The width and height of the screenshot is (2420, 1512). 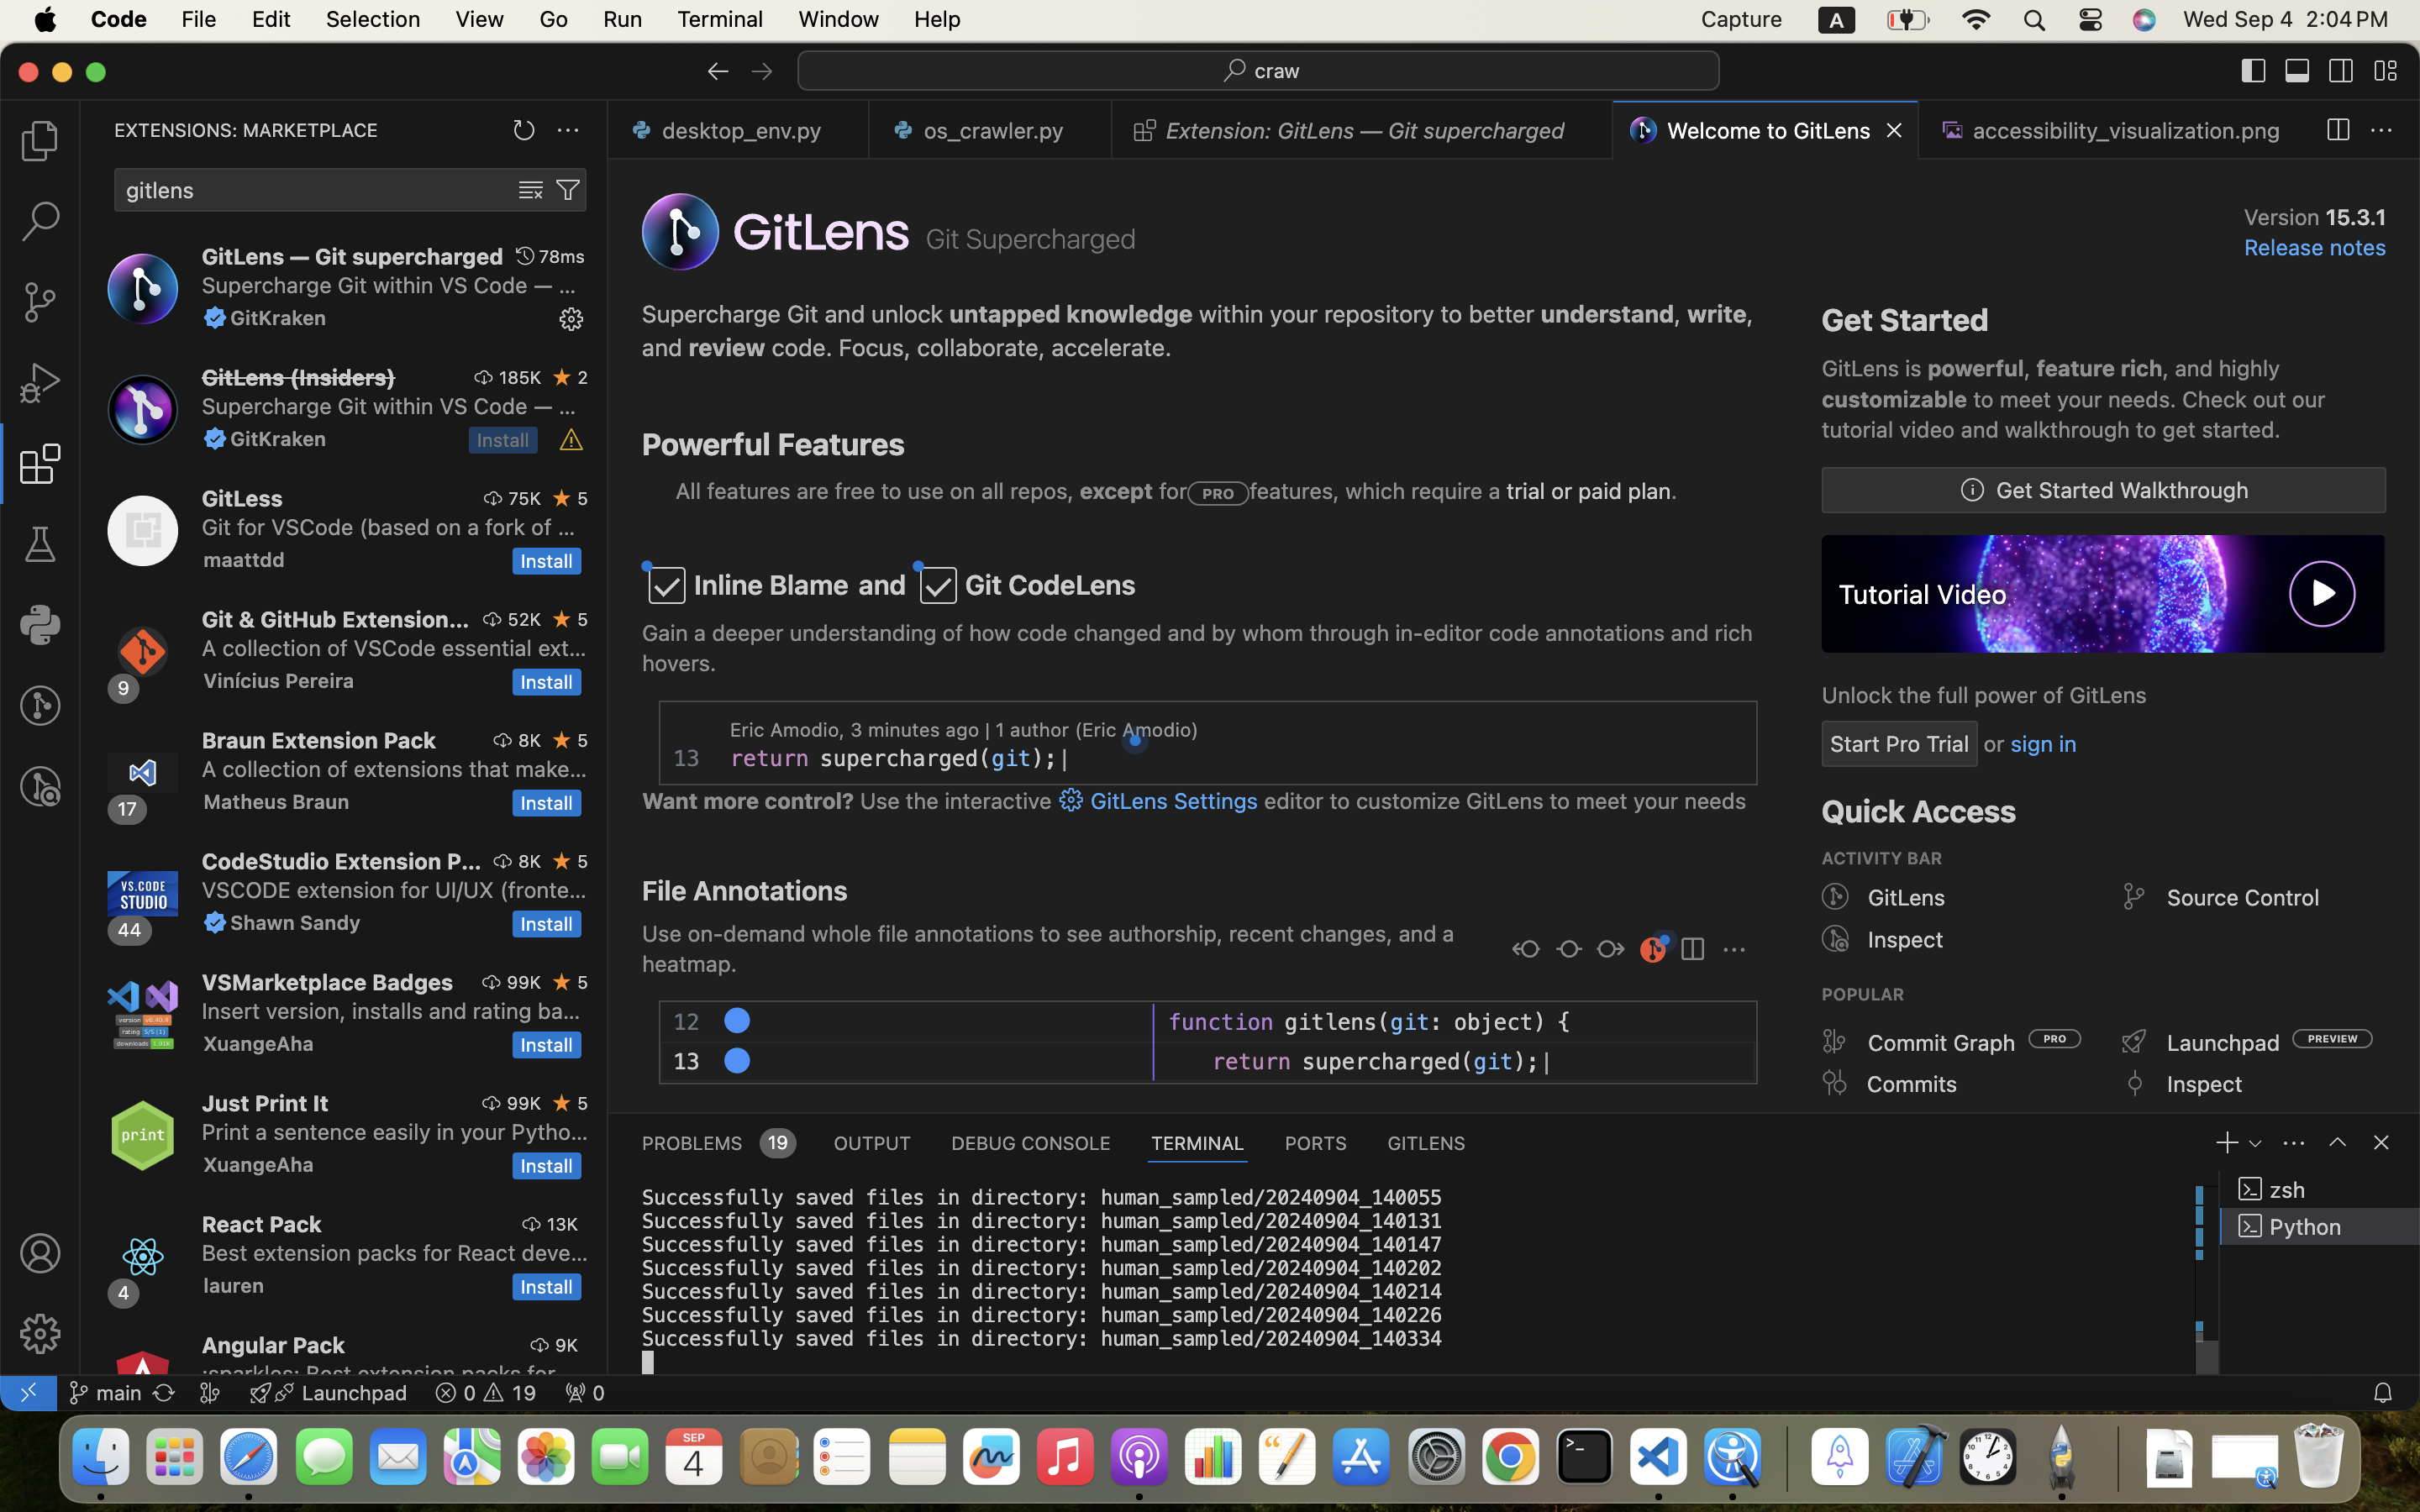 I want to click on , so click(x=1835, y=938).